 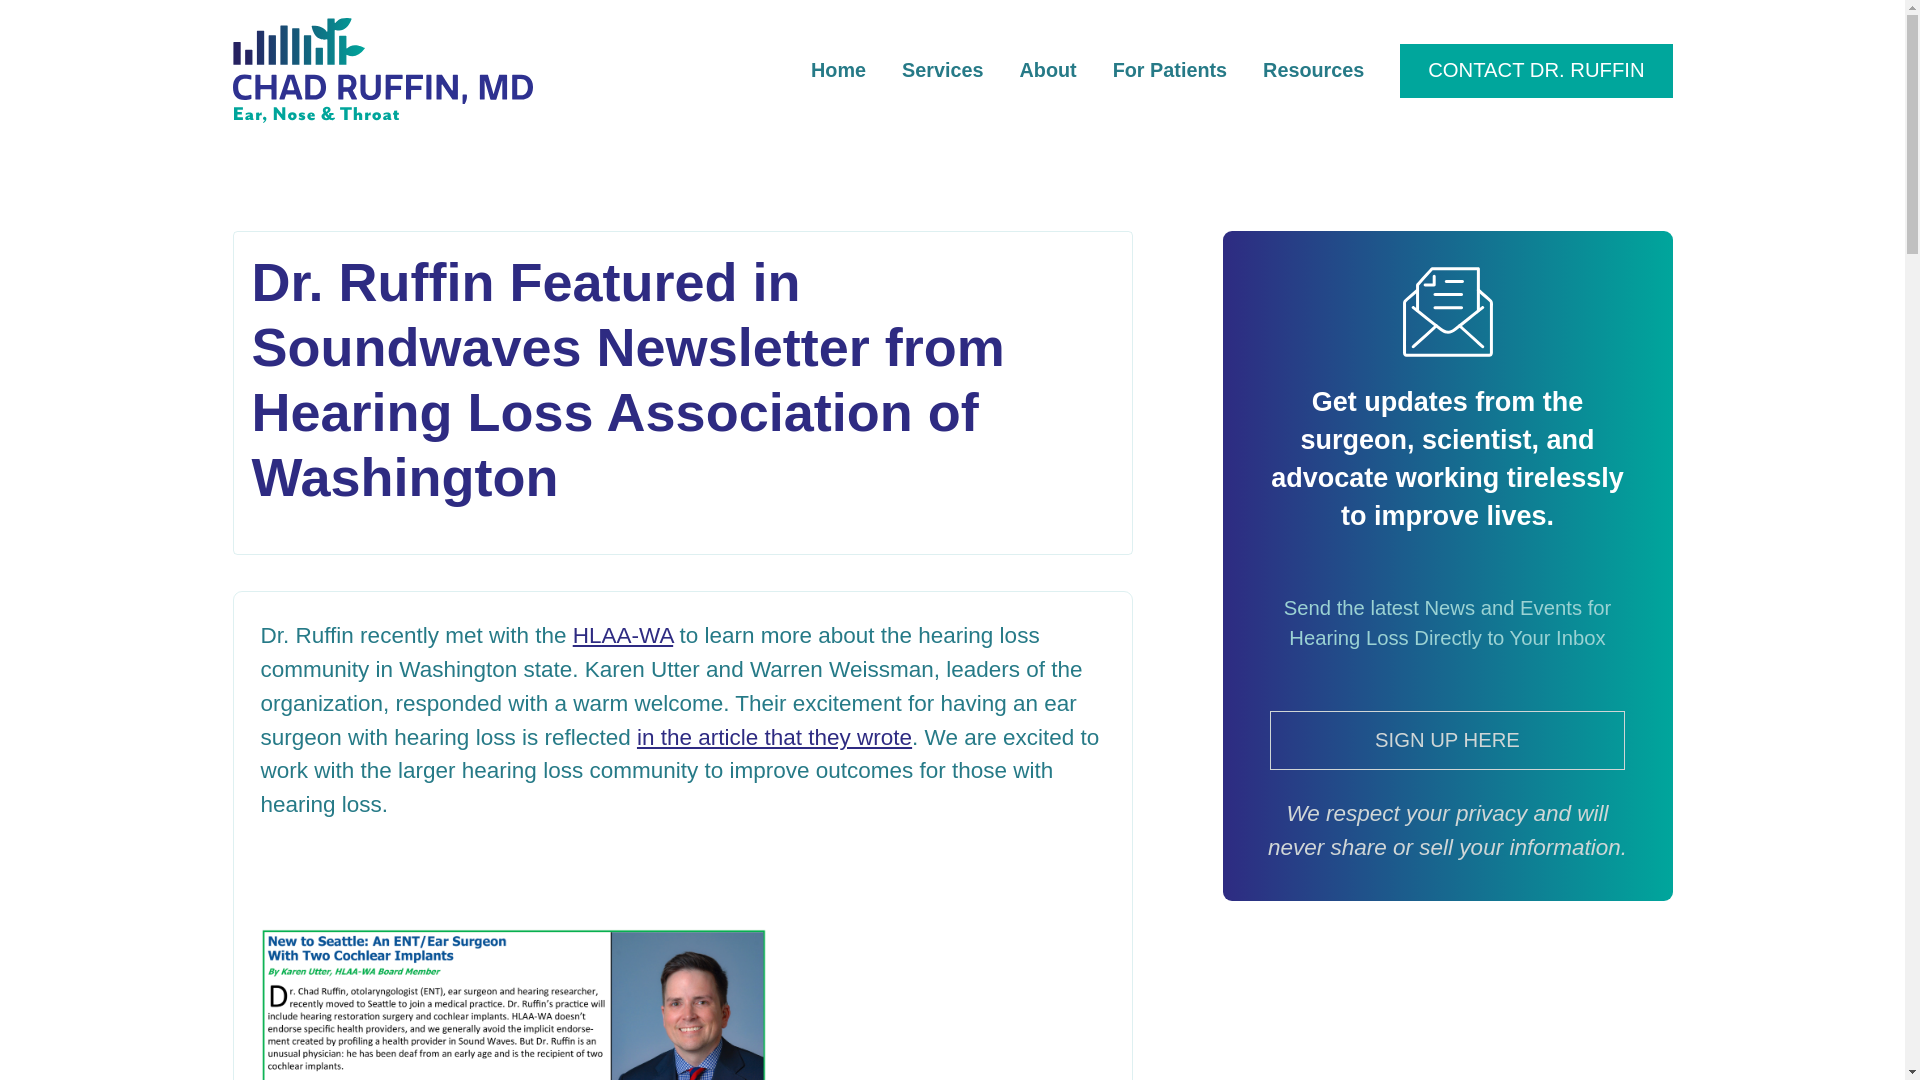 I want to click on SIGN UP HERE, so click(x=1448, y=740).